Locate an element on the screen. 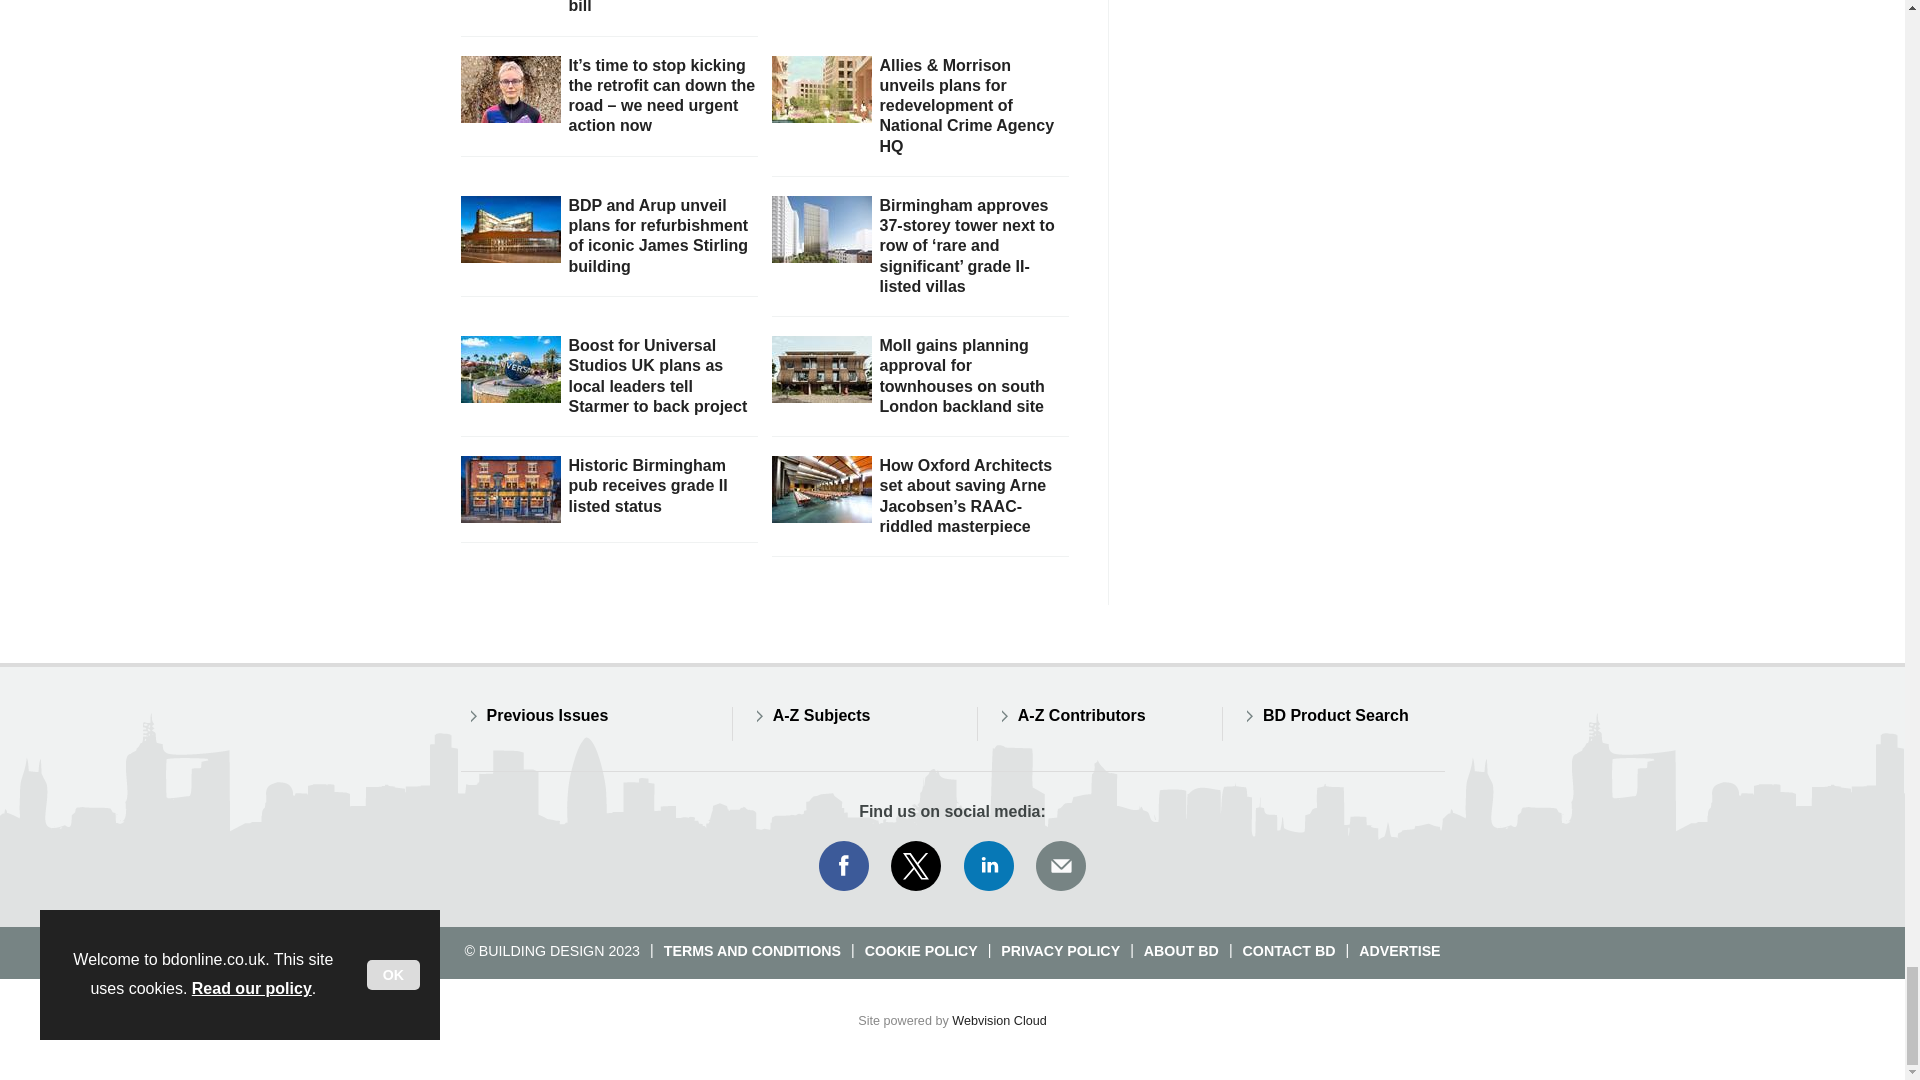 The width and height of the screenshot is (1920, 1080). Email us is located at coordinates (1060, 866).